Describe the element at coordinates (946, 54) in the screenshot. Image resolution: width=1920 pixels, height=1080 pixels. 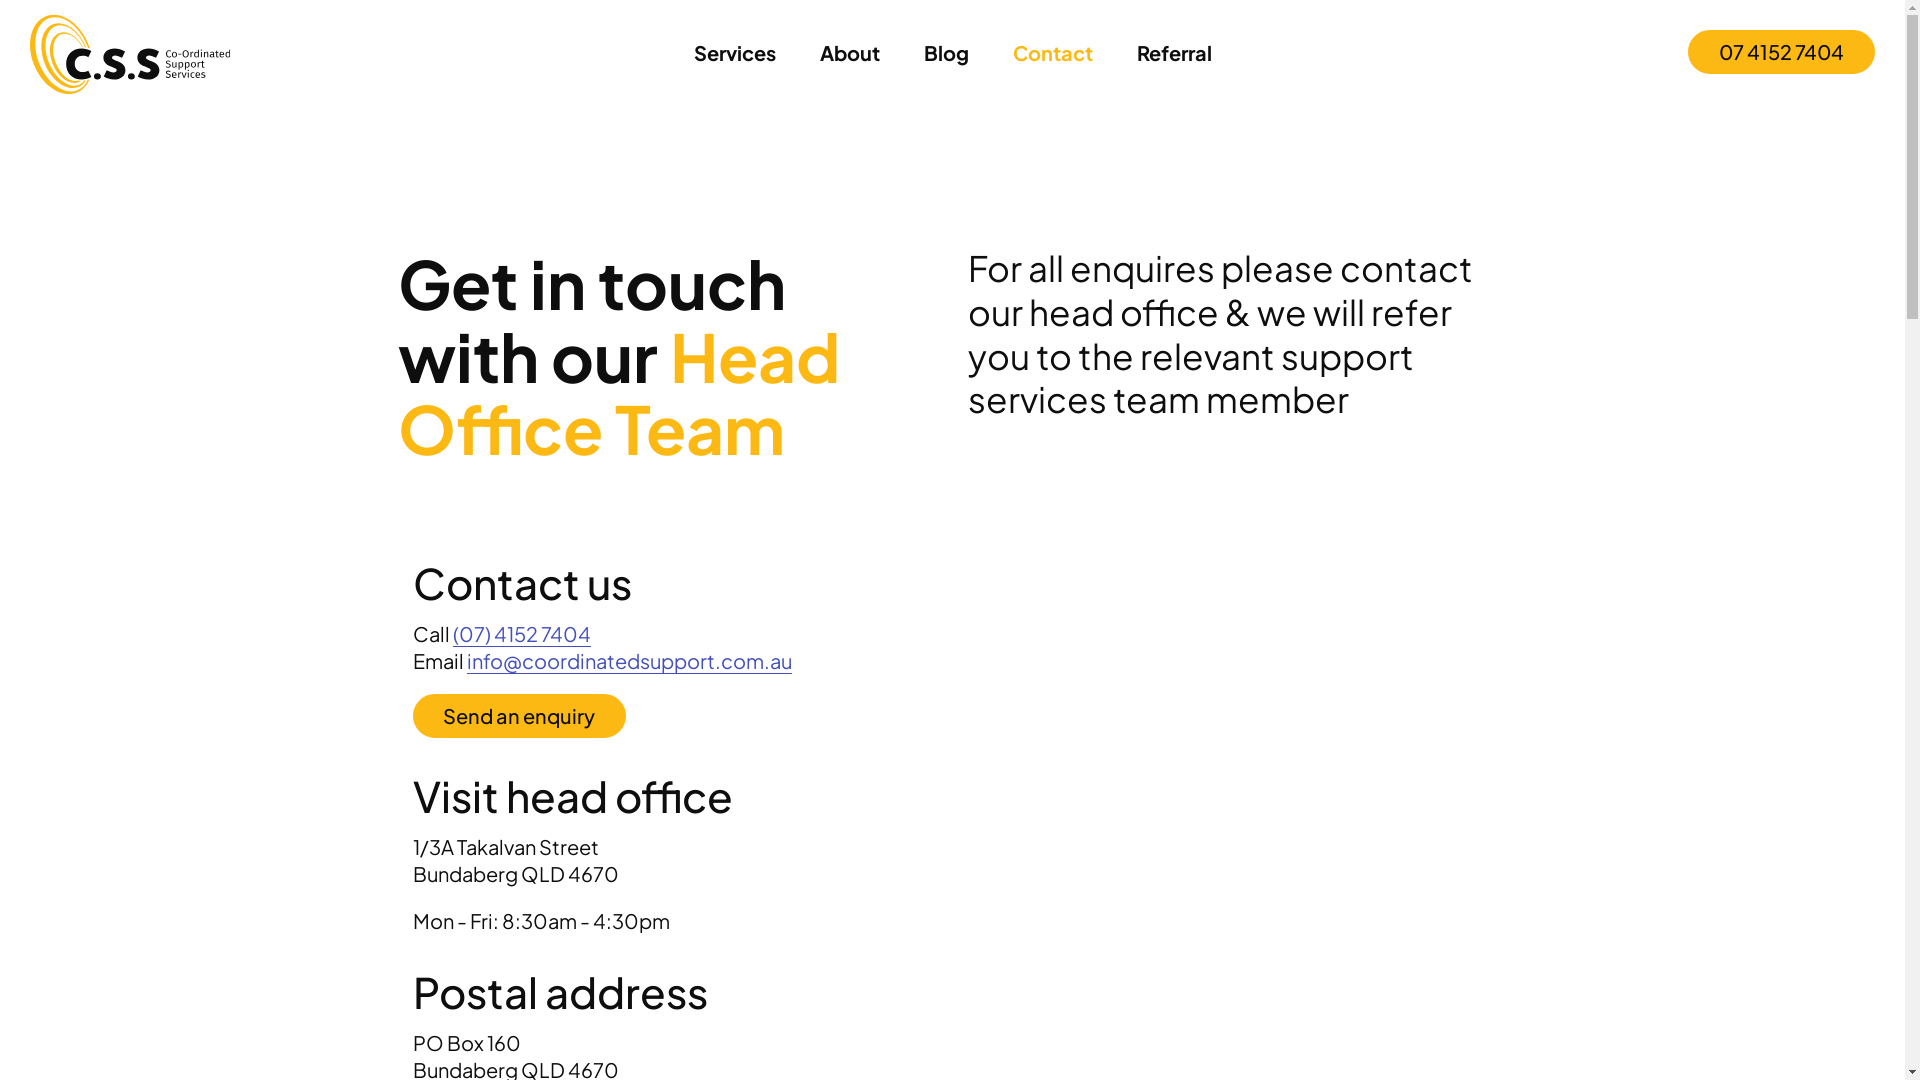
I see `Blog` at that location.